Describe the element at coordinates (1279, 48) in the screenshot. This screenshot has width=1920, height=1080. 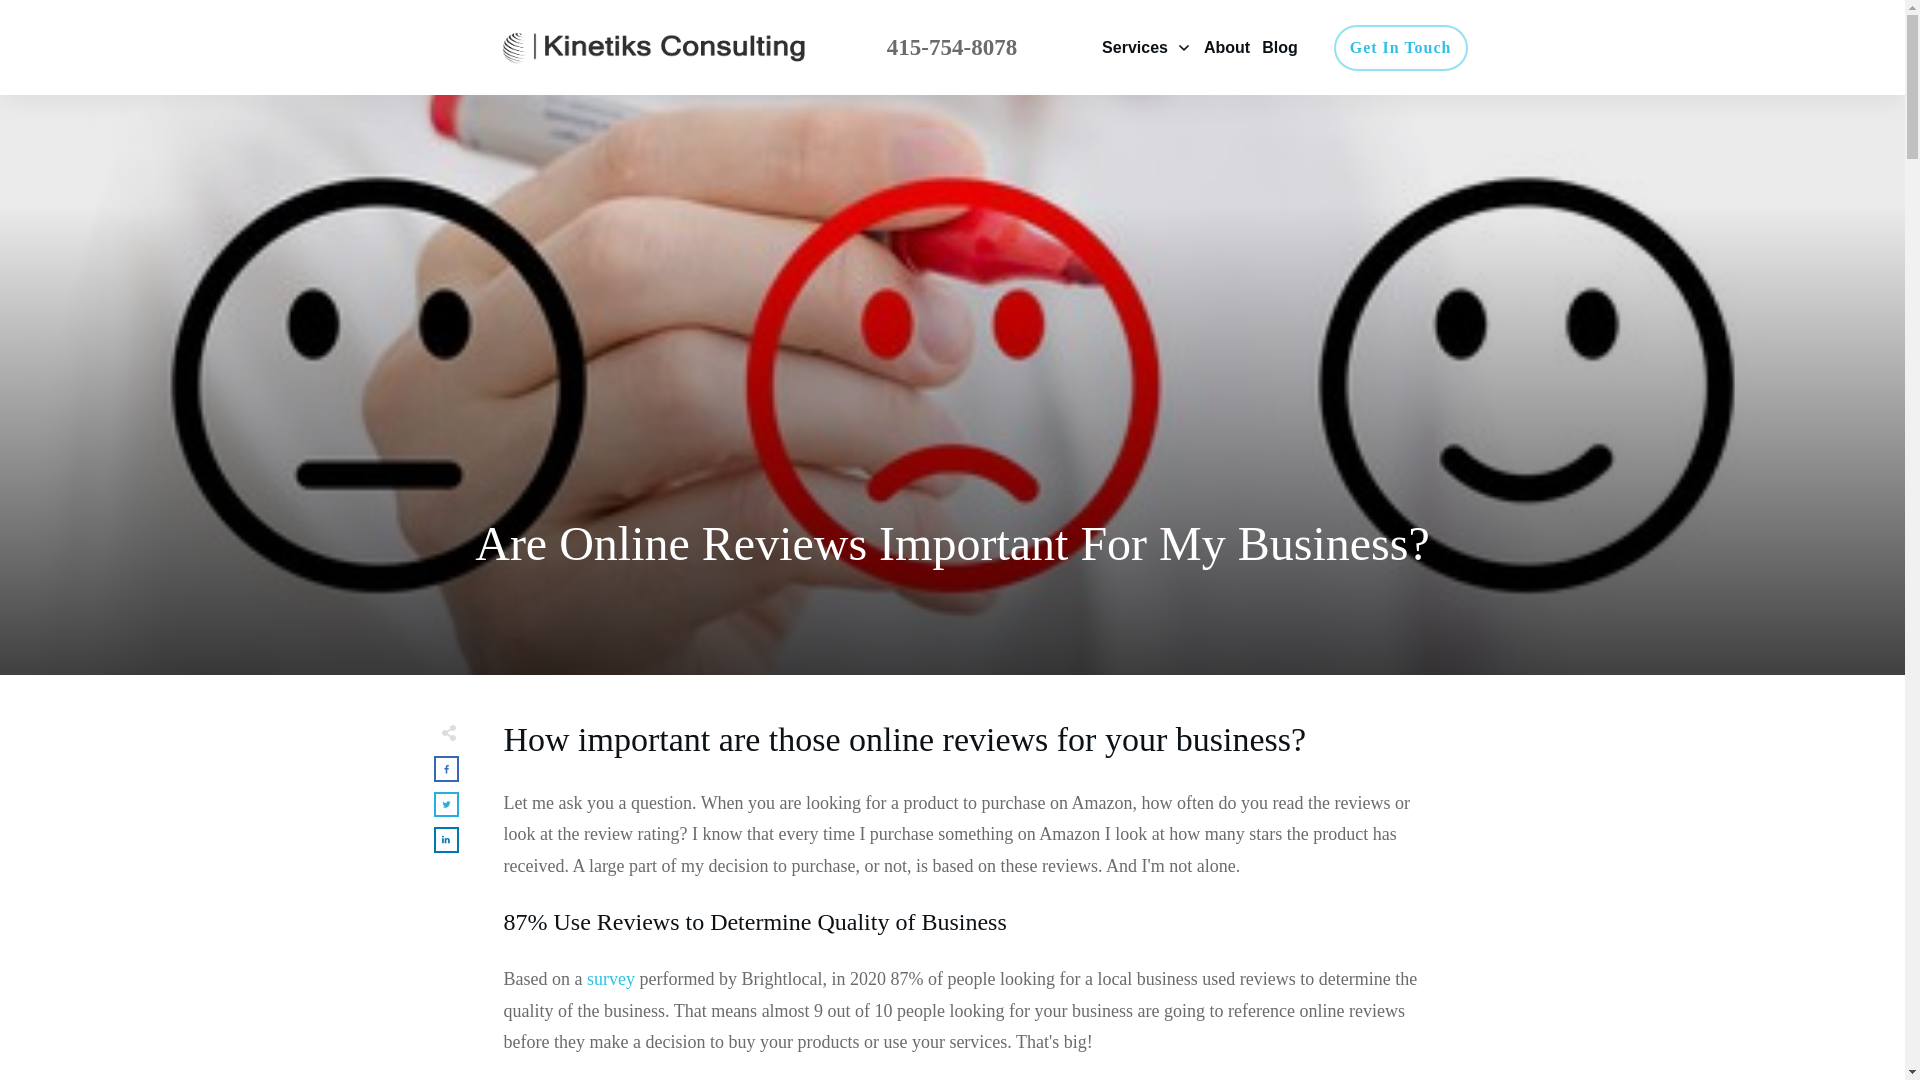
I see `Blog` at that location.